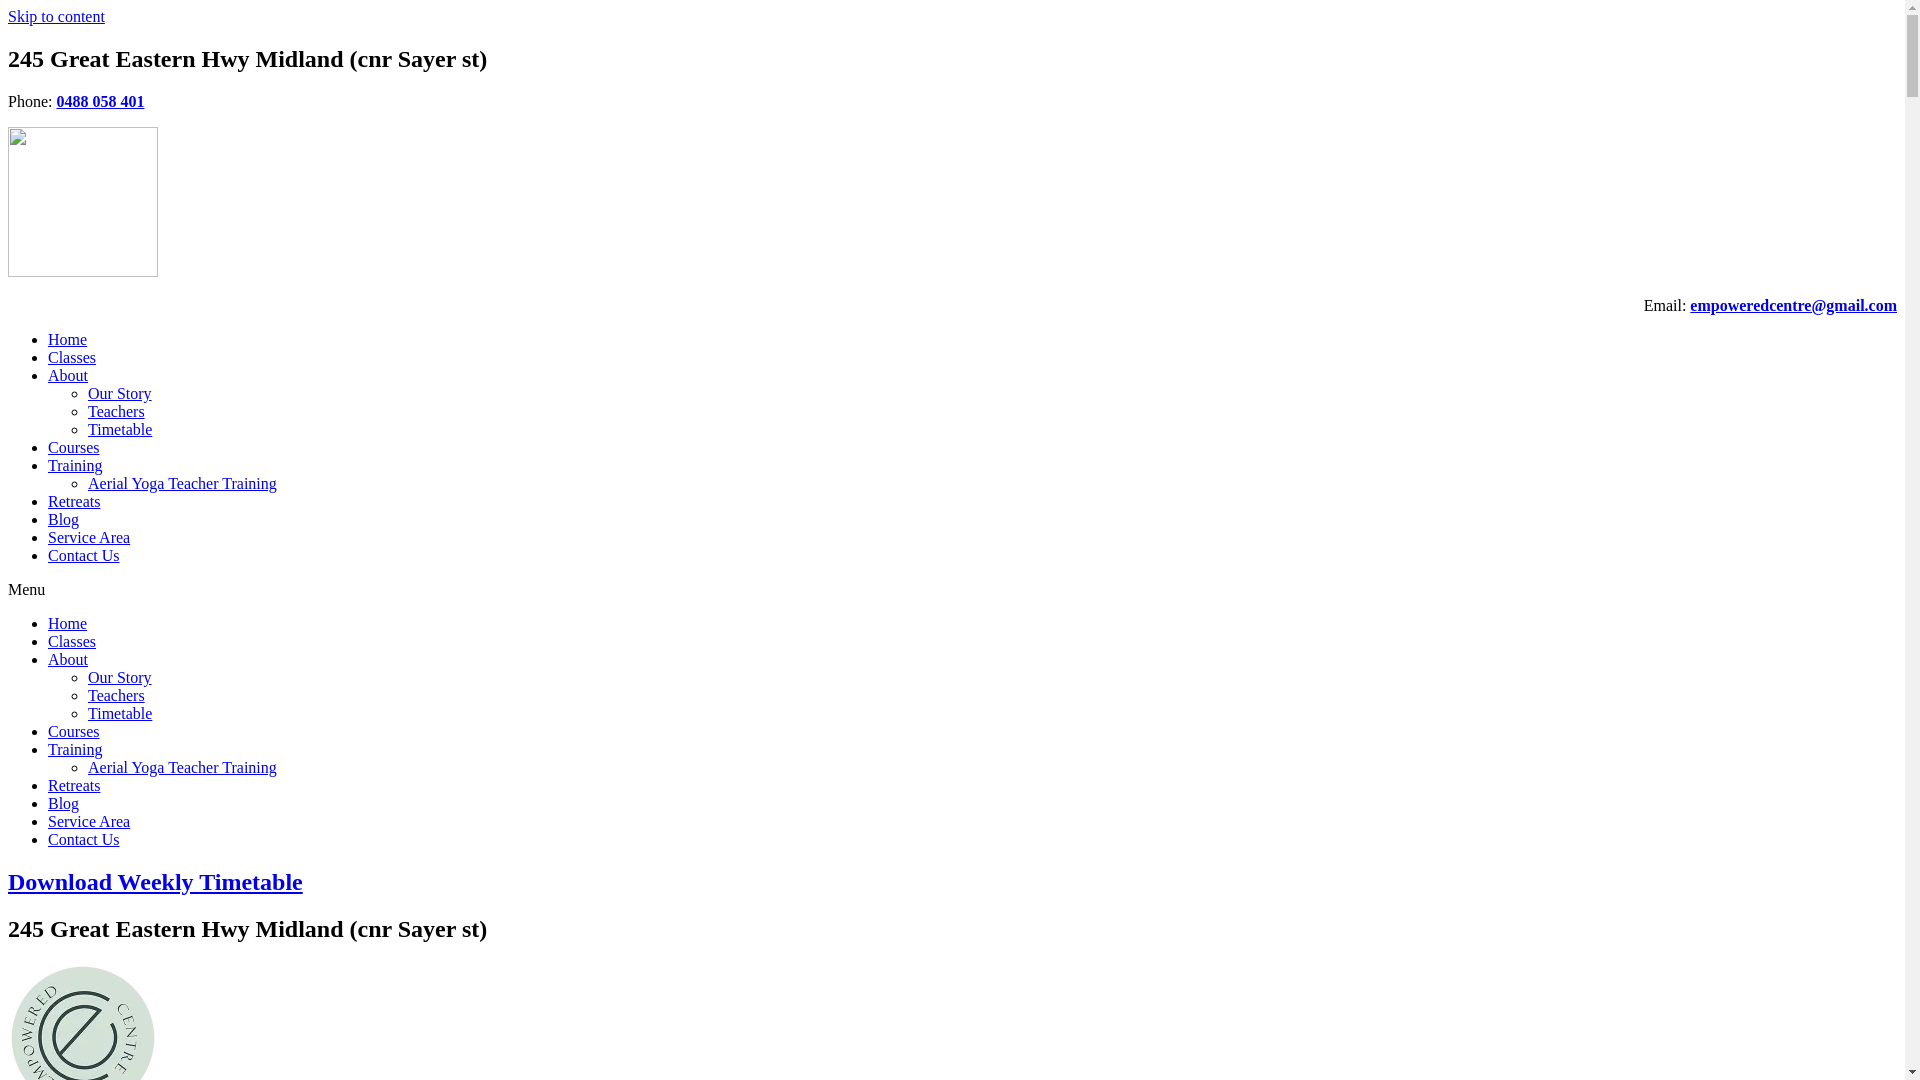 This screenshot has width=1920, height=1080. Describe the element at coordinates (68, 660) in the screenshot. I see `About` at that location.